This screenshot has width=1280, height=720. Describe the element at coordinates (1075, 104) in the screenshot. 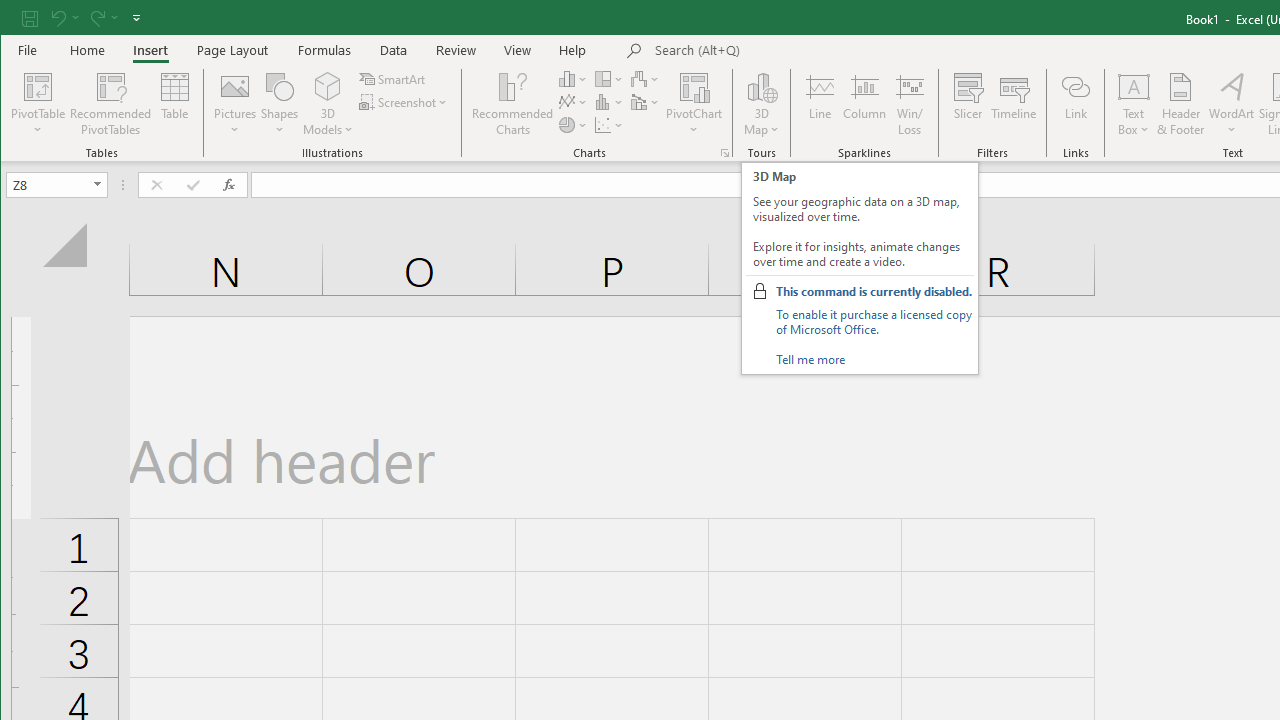

I see `Link` at that location.